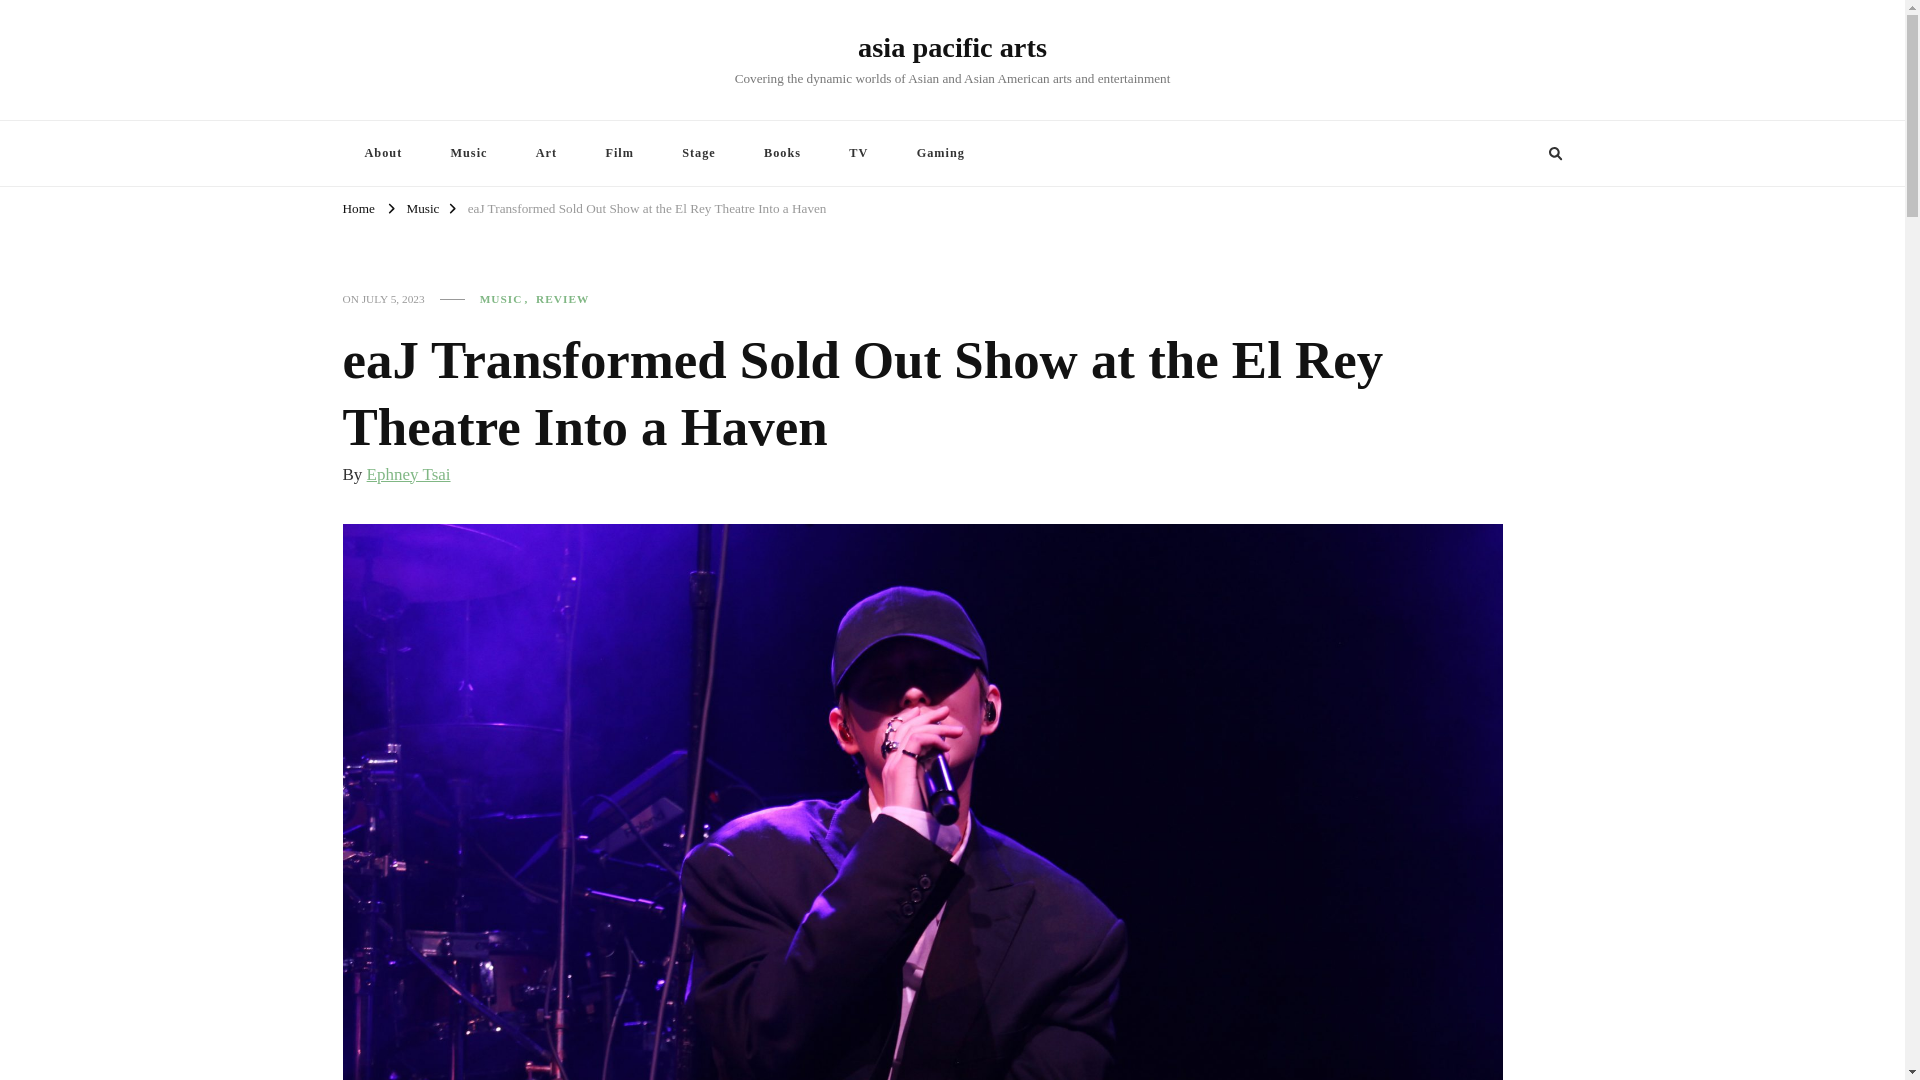 The image size is (1920, 1080). I want to click on Stage, so click(698, 152).